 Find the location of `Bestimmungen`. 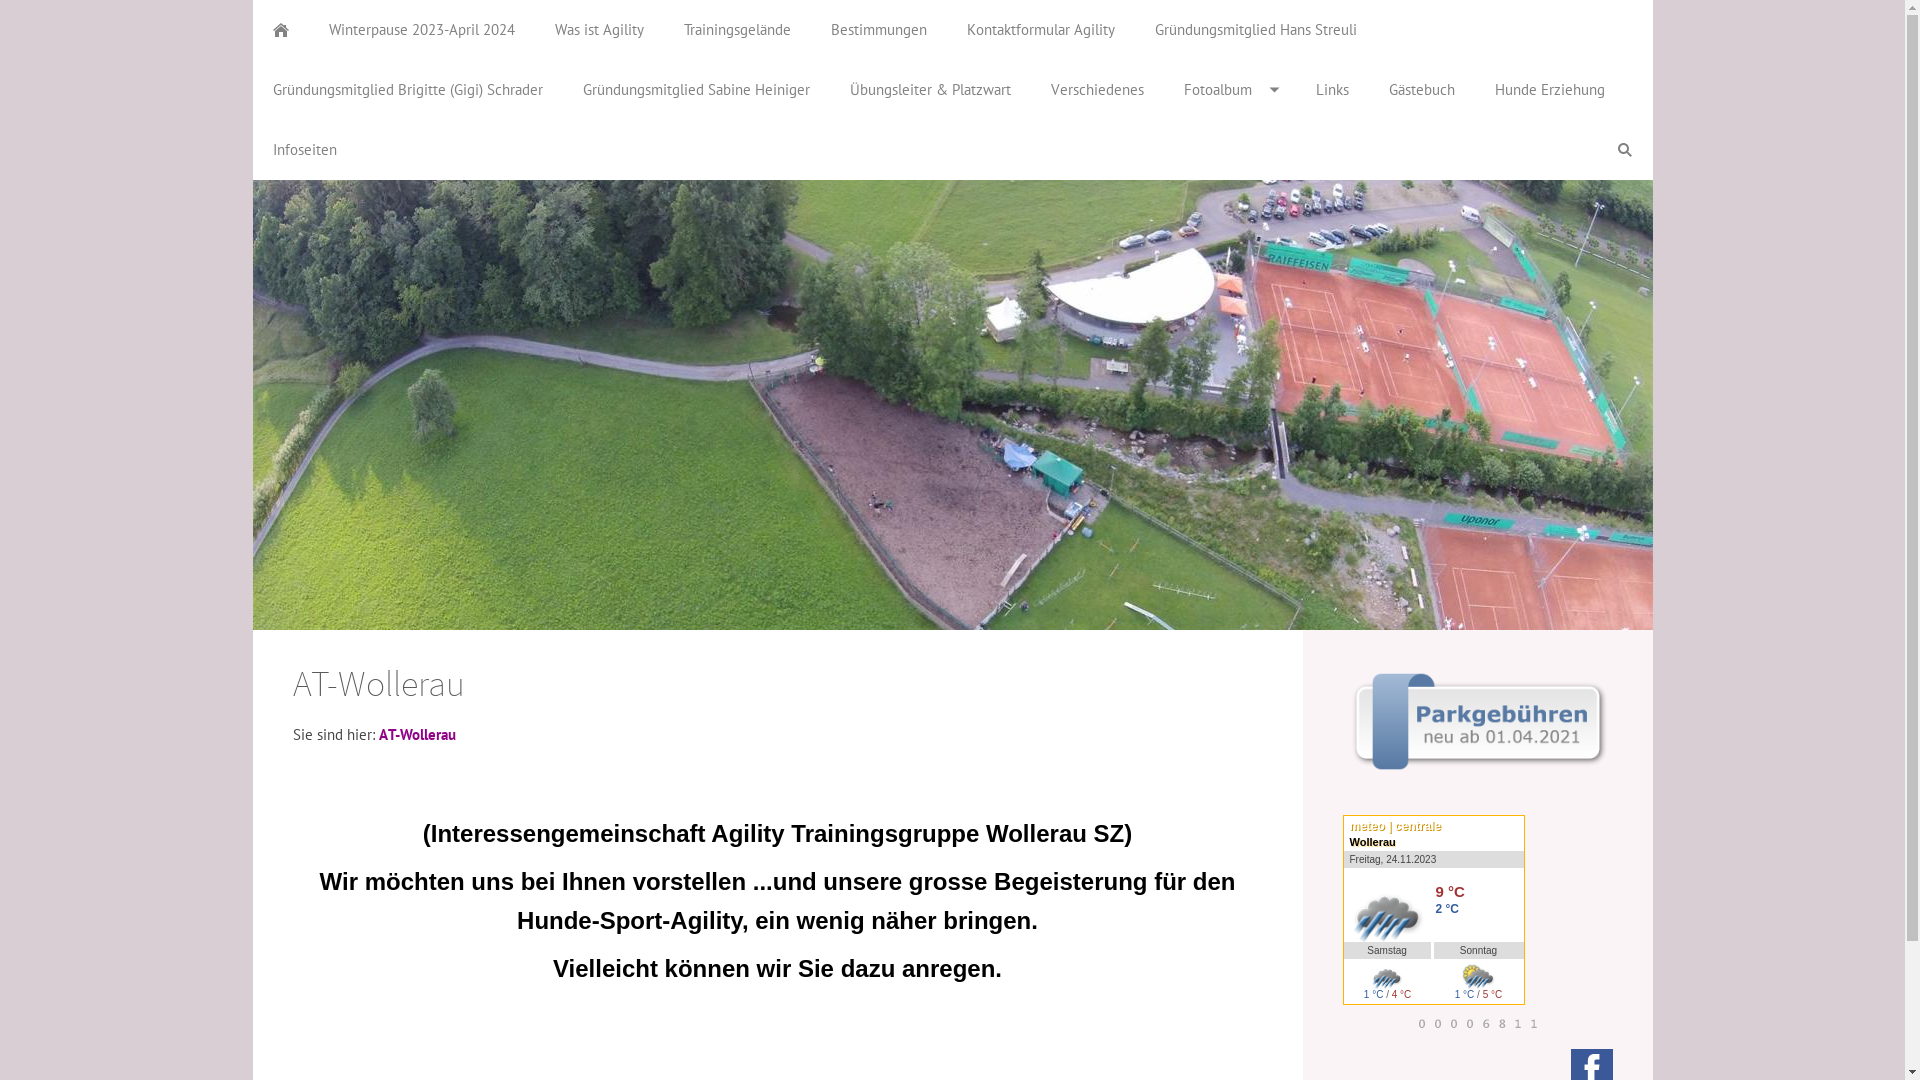

Bestimmungen is located at coordinates (878, 30).